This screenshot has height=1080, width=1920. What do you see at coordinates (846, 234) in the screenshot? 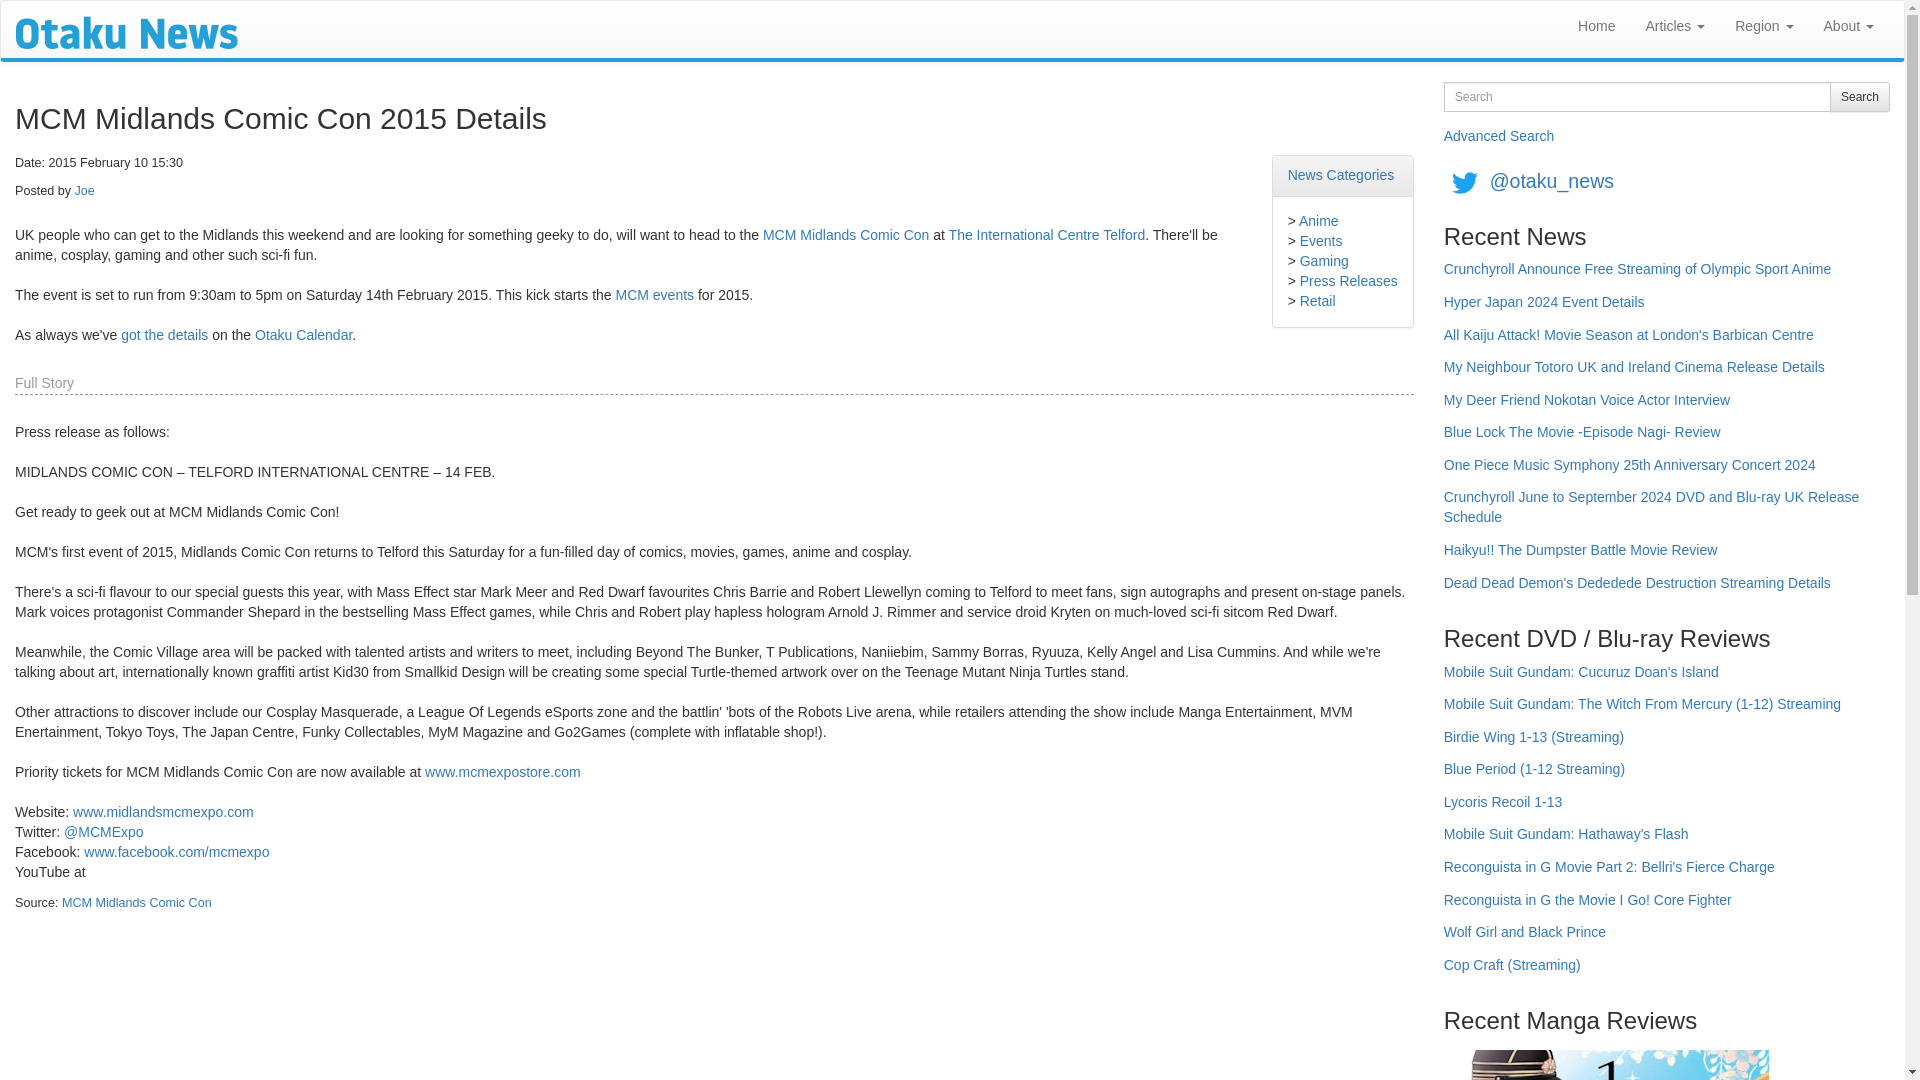
I see `MCM Midlands Comic Con` at bounding box center [846, 234].